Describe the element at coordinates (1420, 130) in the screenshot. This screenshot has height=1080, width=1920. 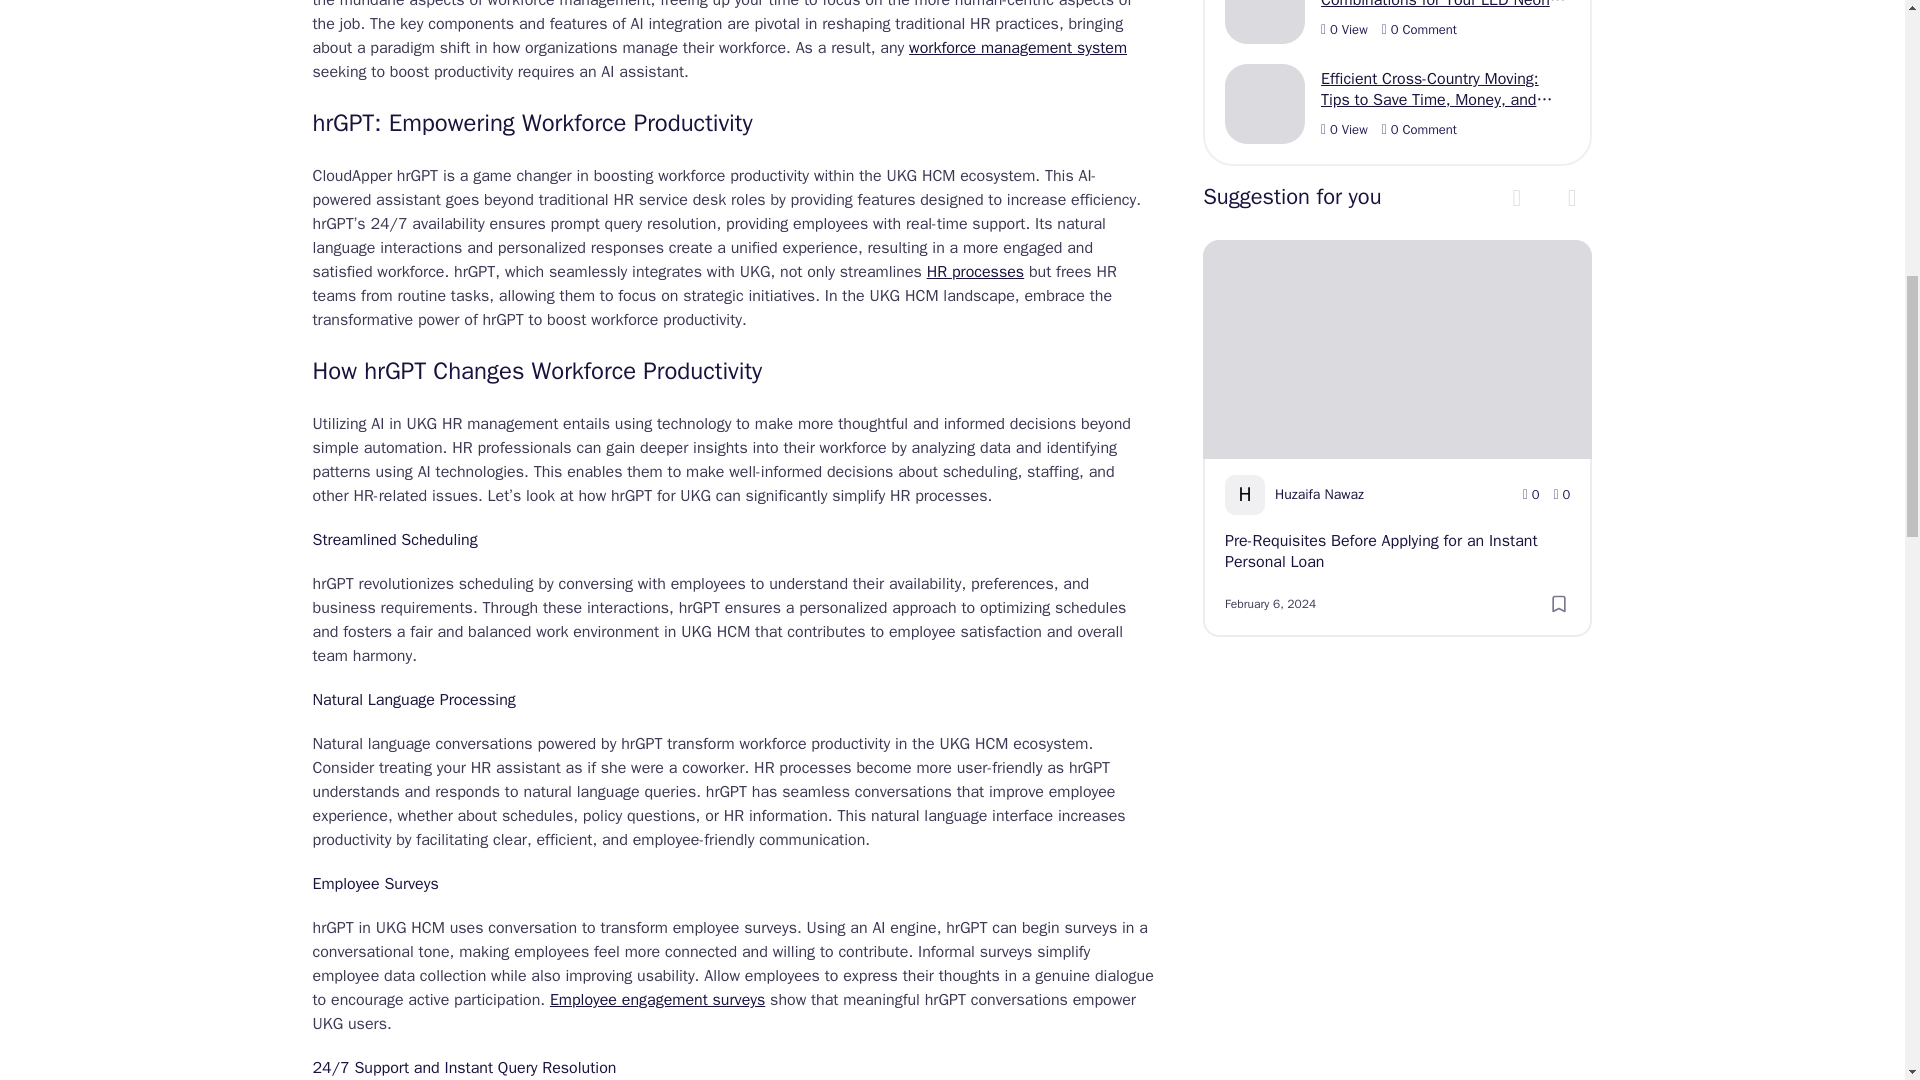
I see `Comment` at that location.